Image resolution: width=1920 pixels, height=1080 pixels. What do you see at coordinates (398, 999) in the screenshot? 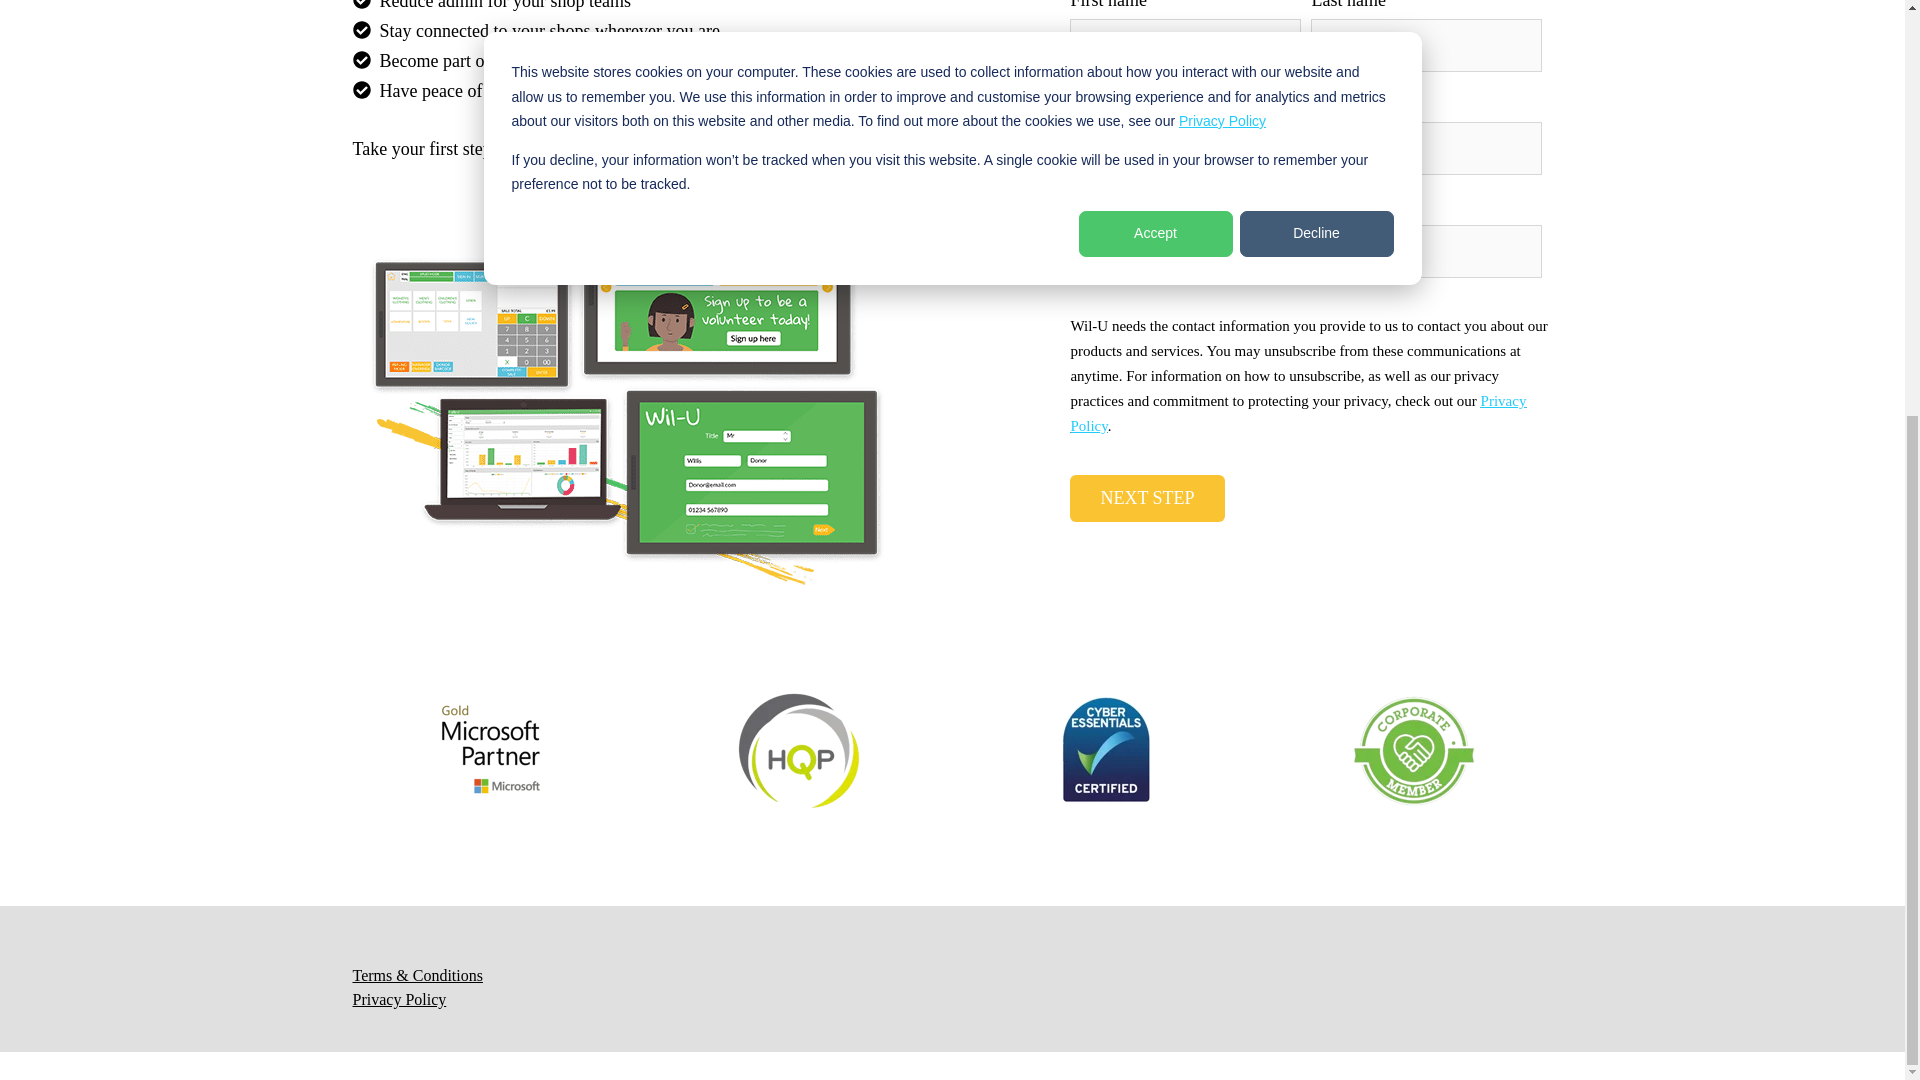
I see `Privacy Policy` at bounding box center [398, 999].